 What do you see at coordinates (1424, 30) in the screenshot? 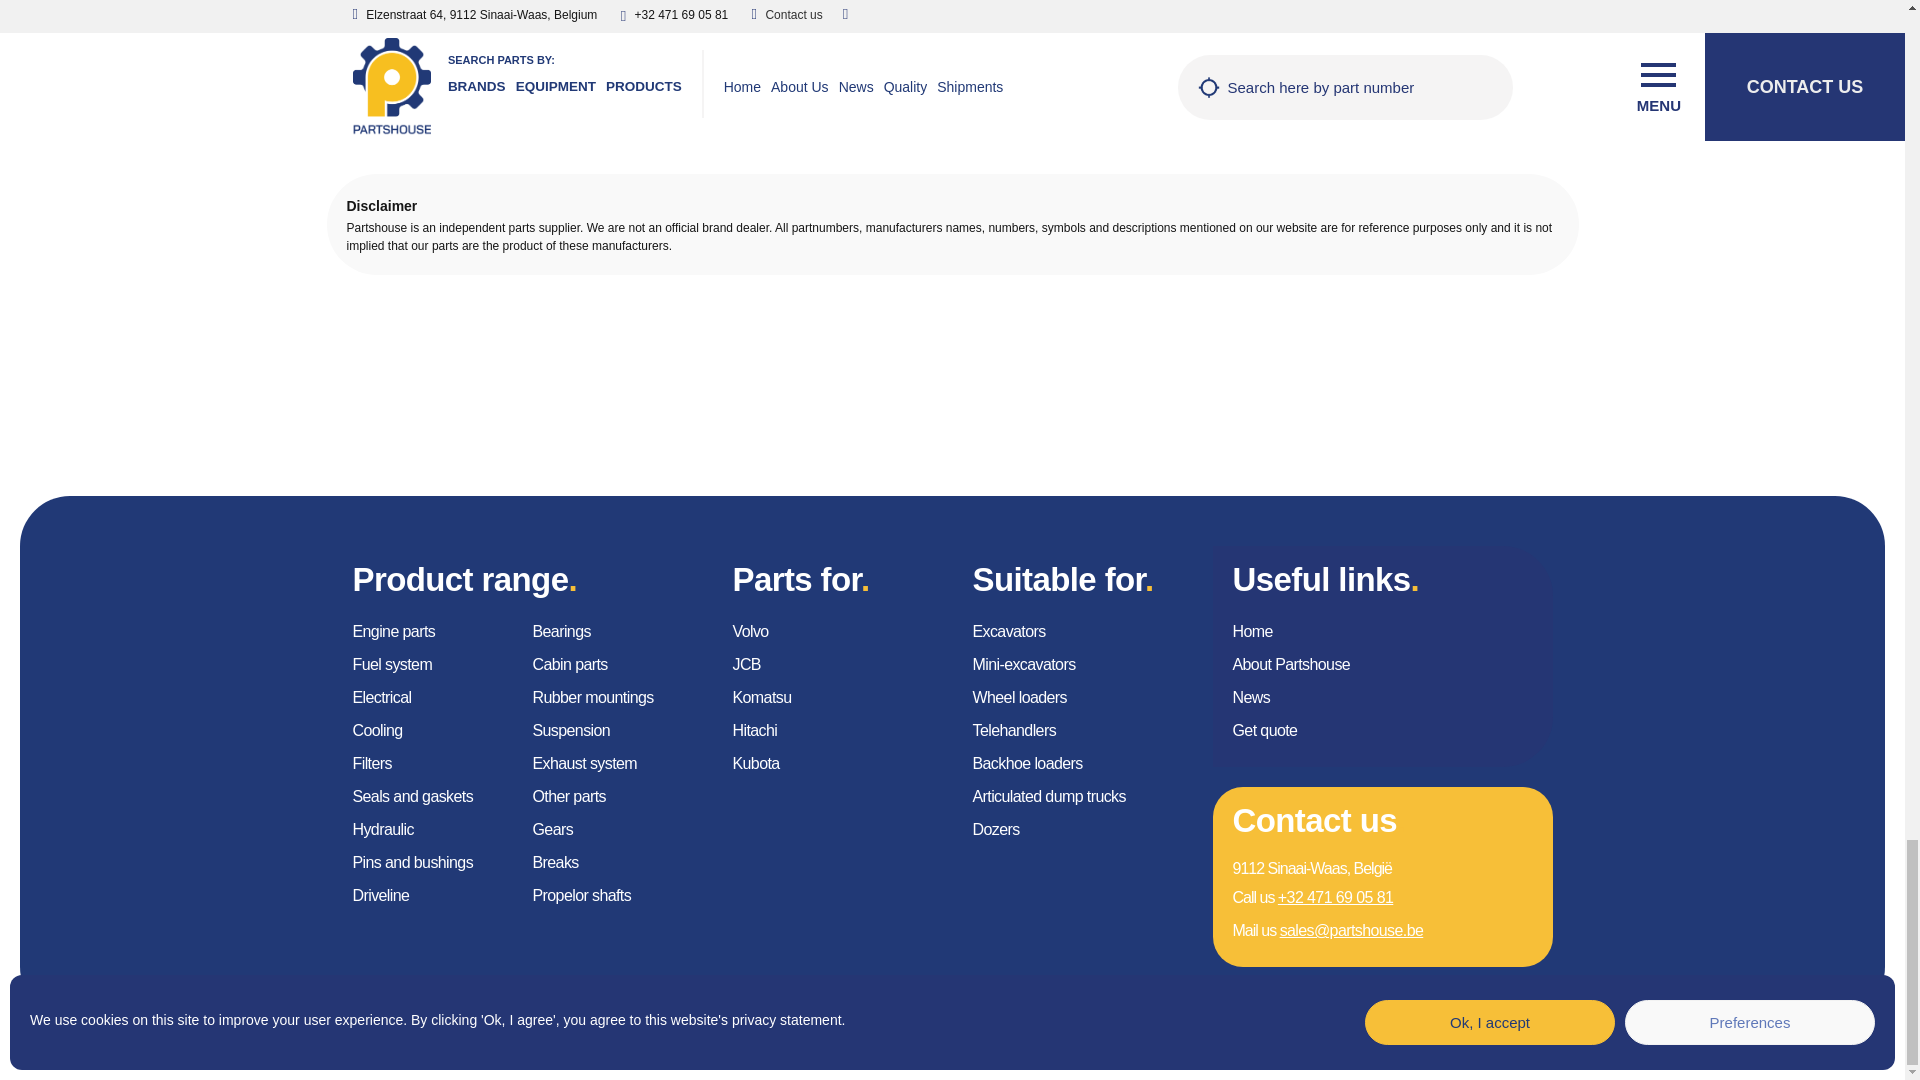
I see `discover our products here` at bounding box center [1424, 30].